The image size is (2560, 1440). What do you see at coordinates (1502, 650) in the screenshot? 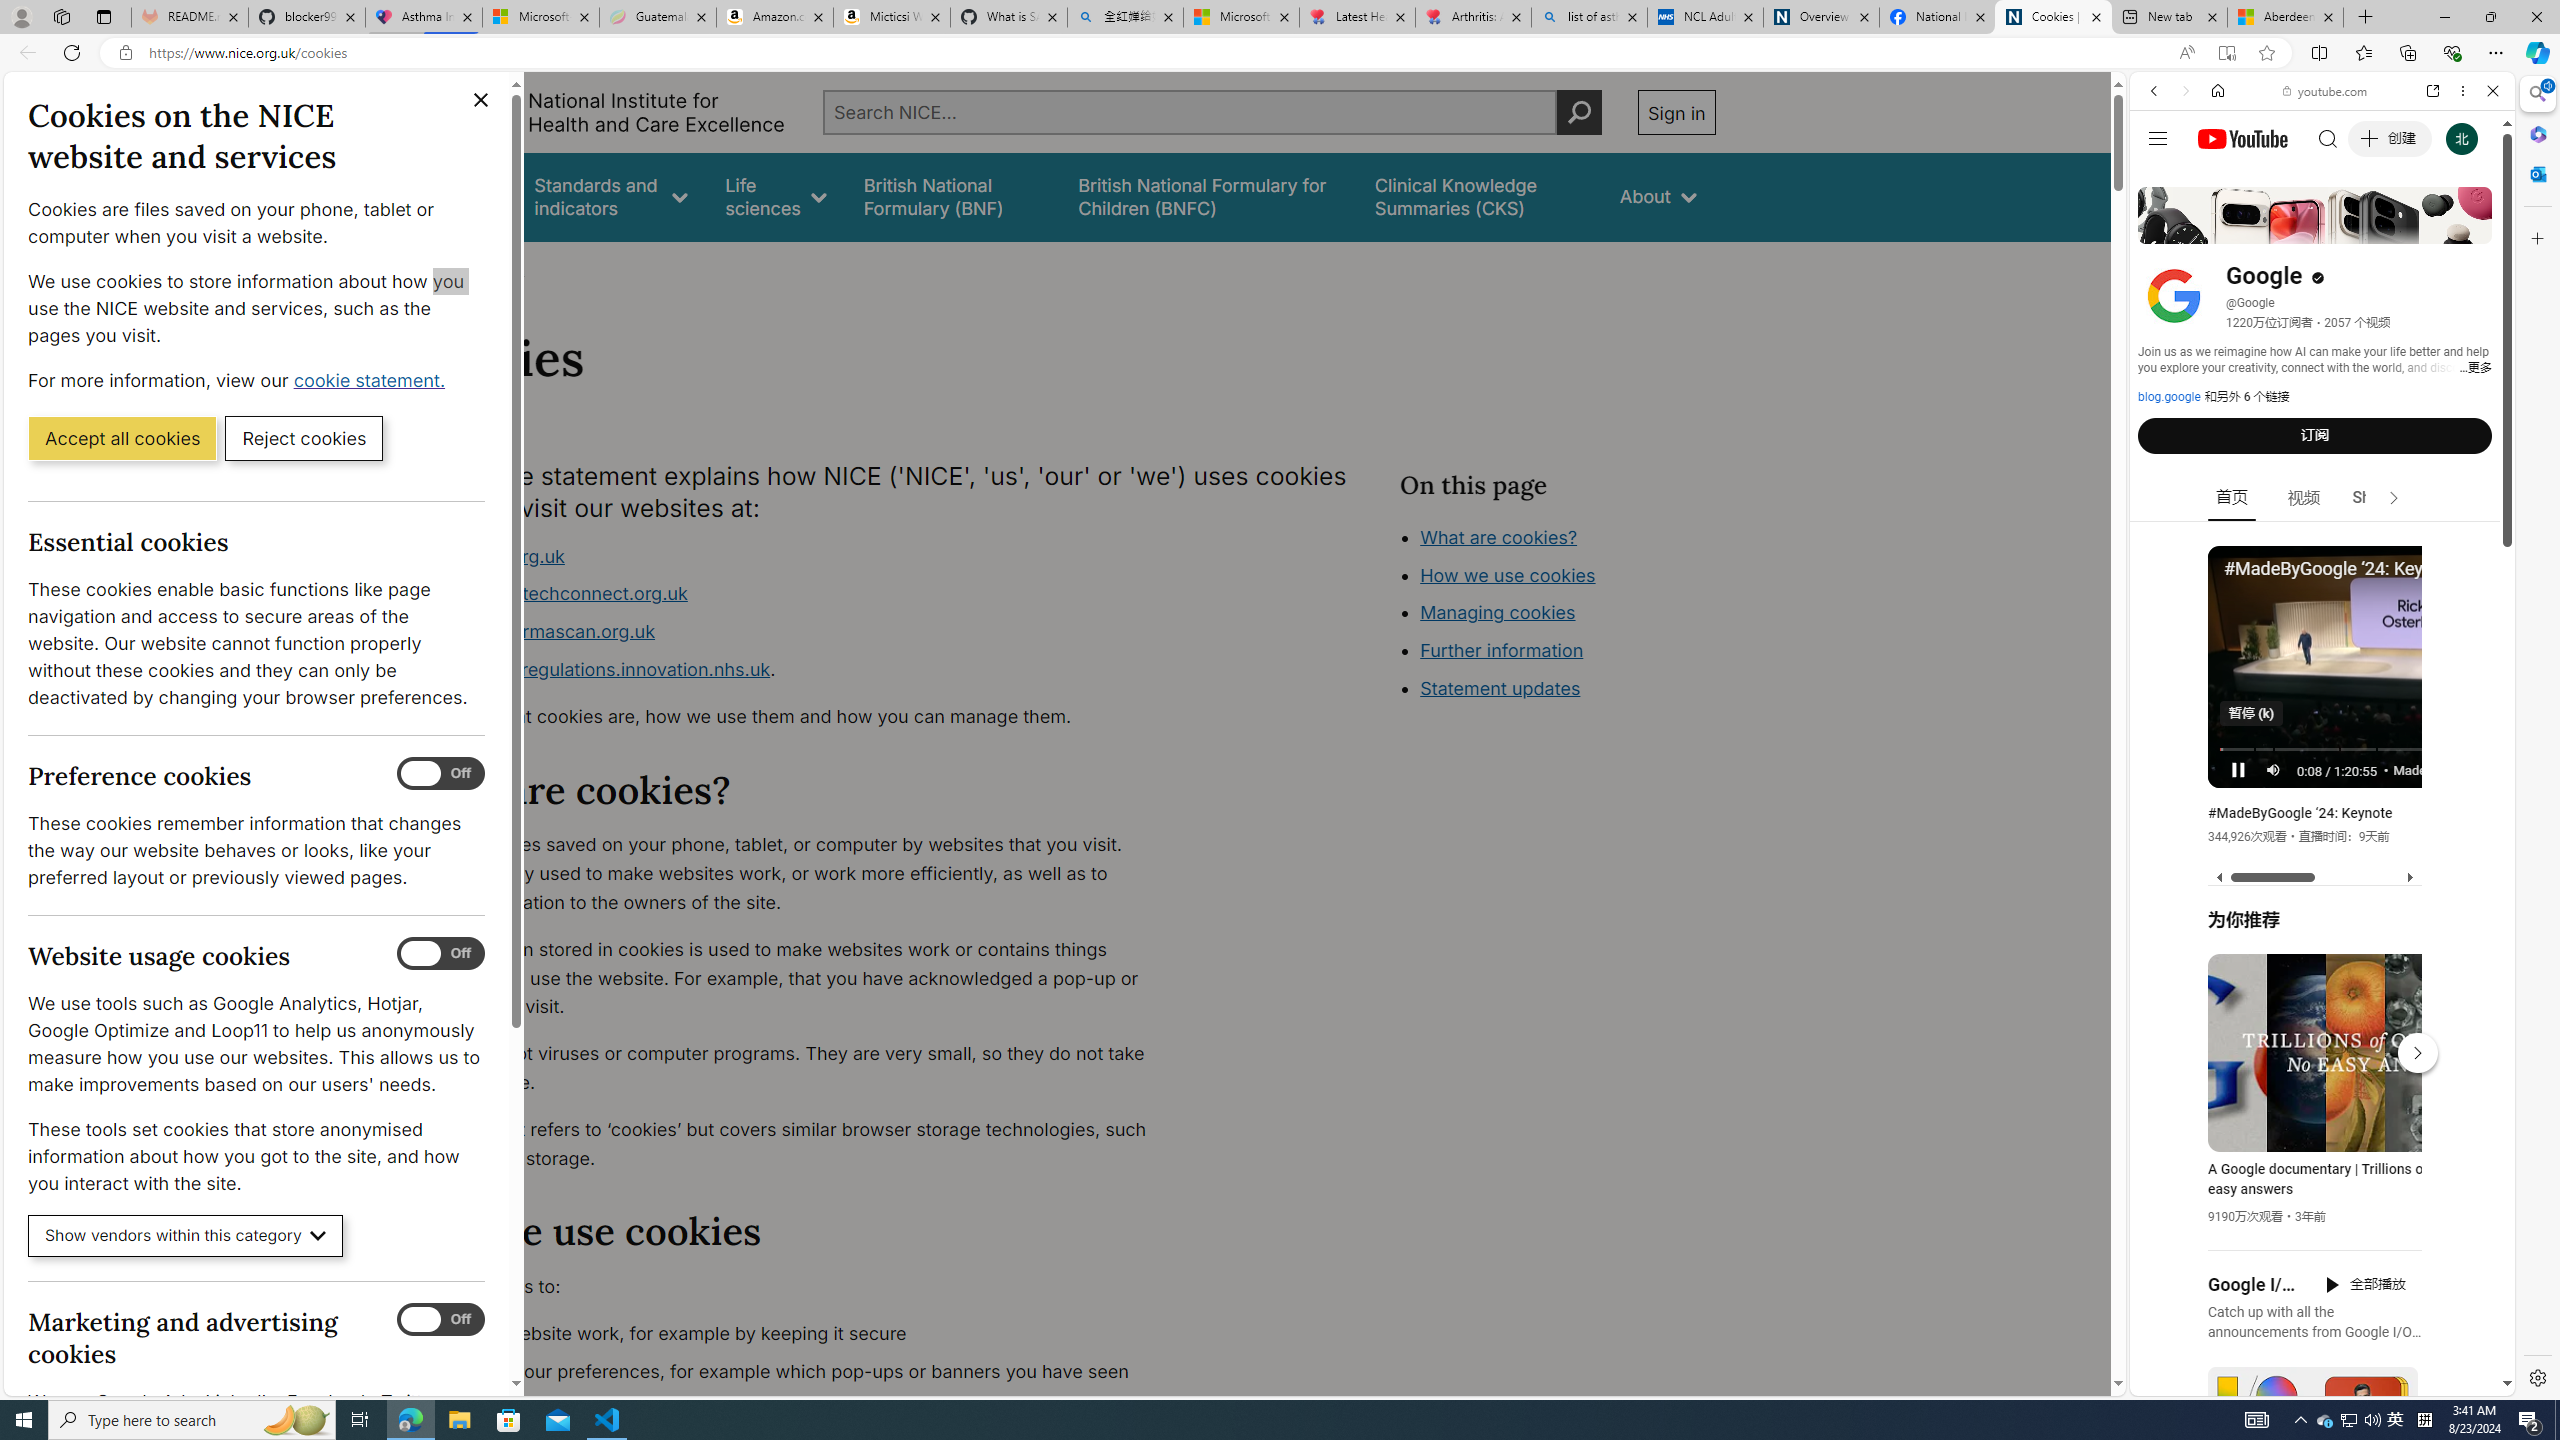
I see `Further information` at bounding box center [1502, 650].